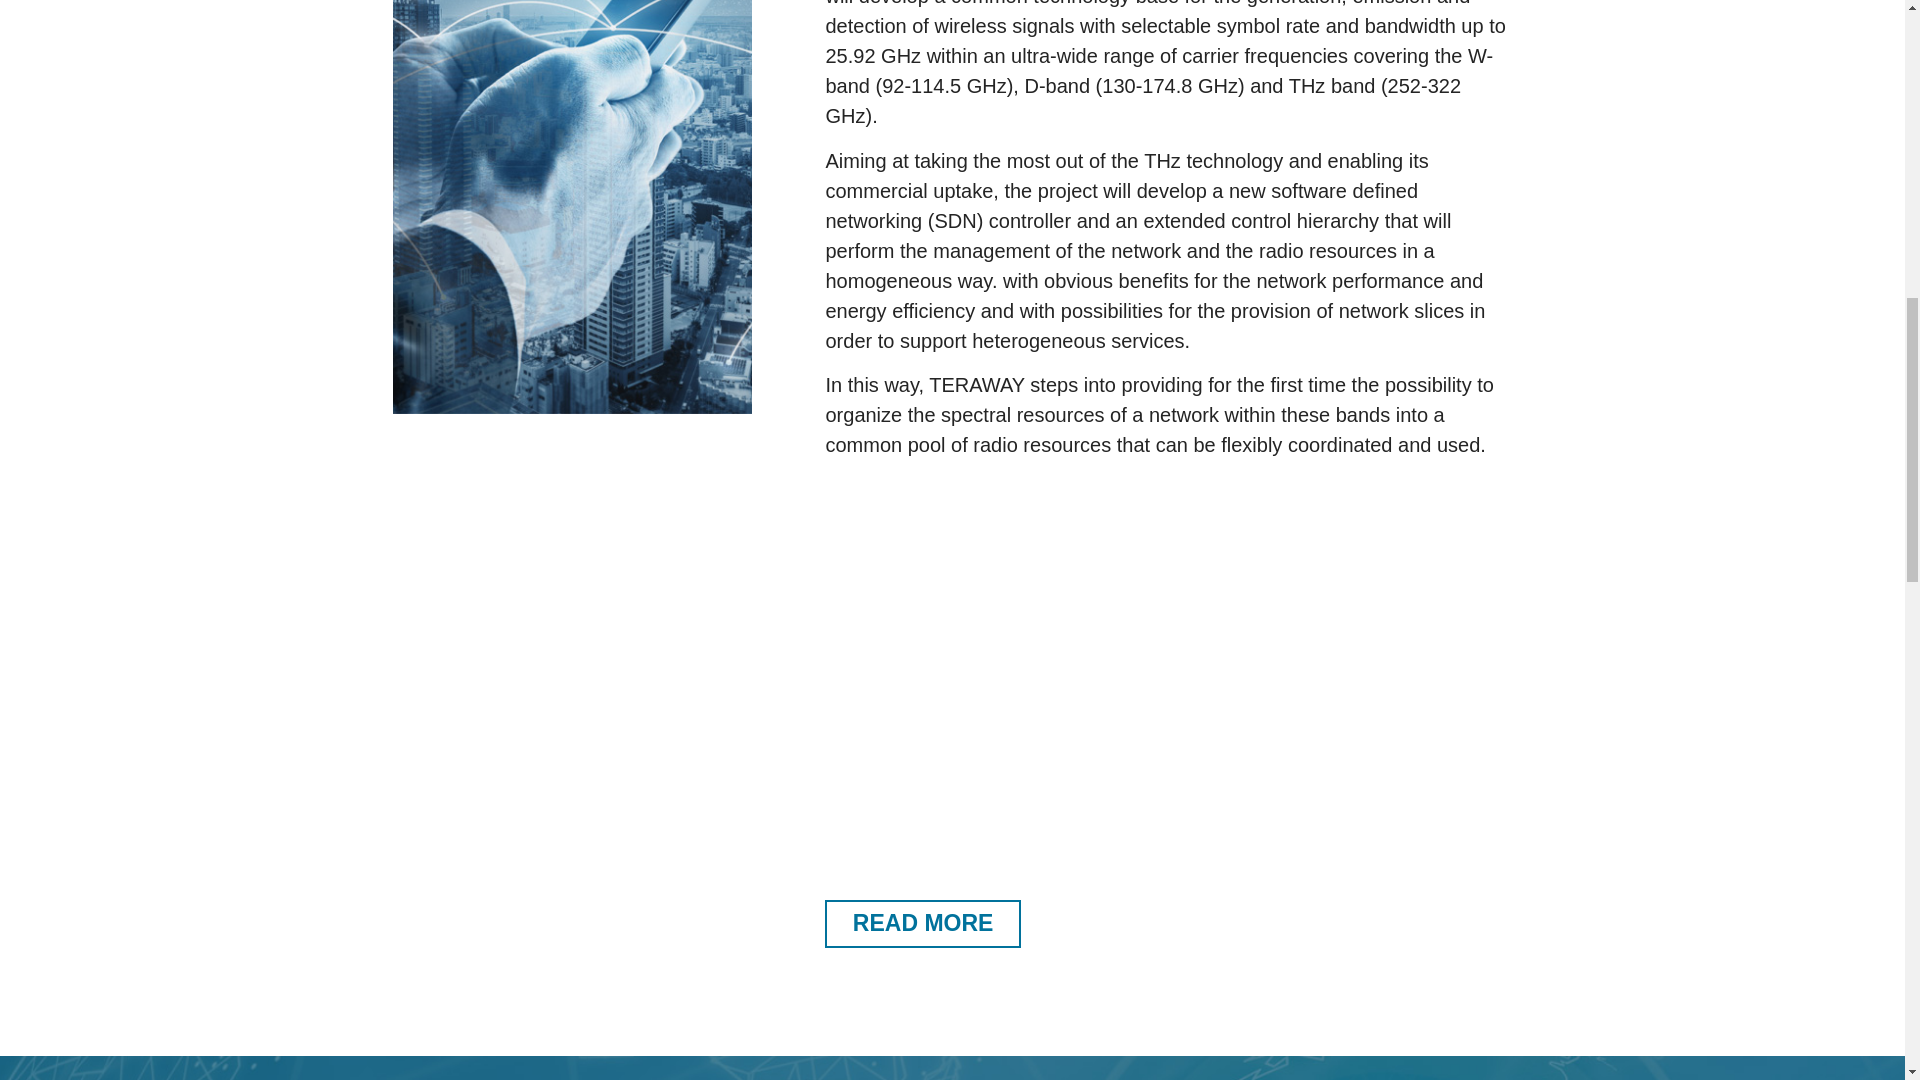 The image size is (1920, 1080). Describe the element at coordinates (923, 924) in the screenshot. I see `READ MORE` at that location.